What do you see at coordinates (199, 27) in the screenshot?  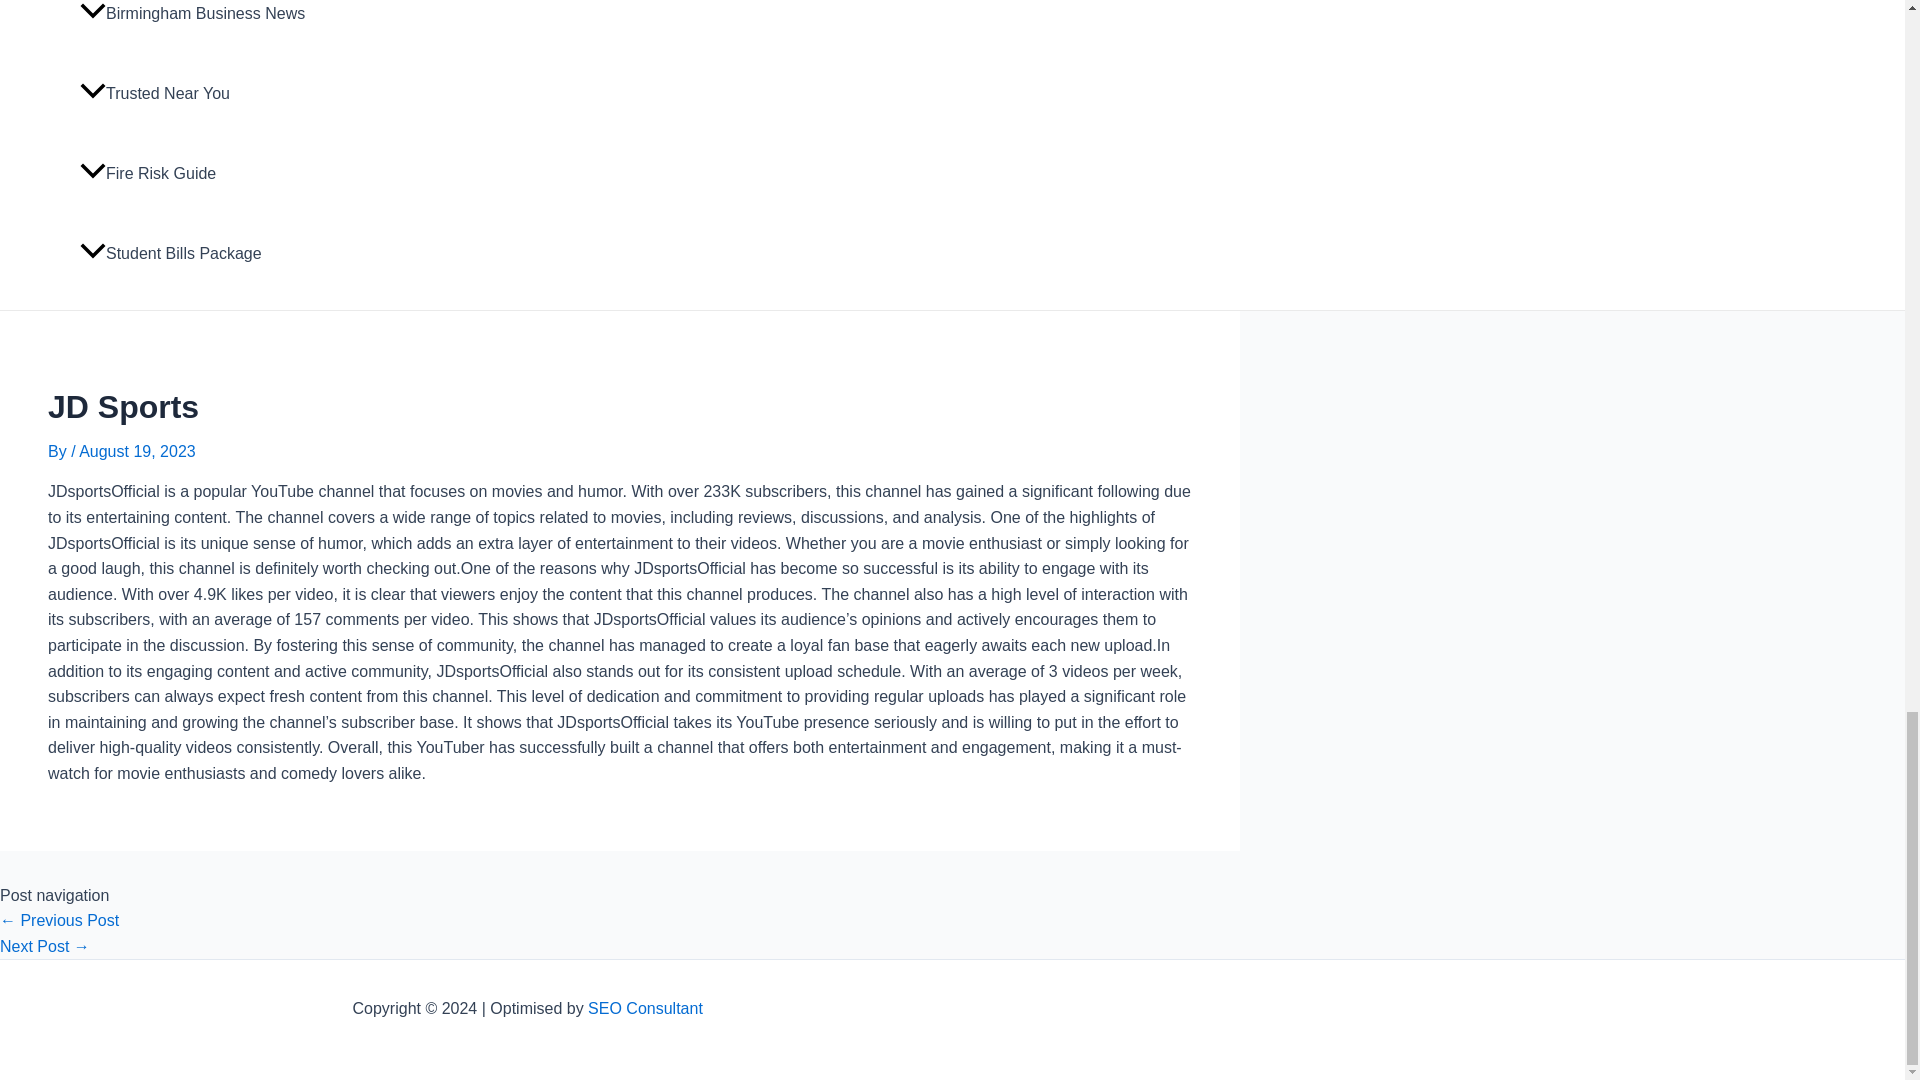 I see `Birmingham Business News` at bounding box center [199, 27].